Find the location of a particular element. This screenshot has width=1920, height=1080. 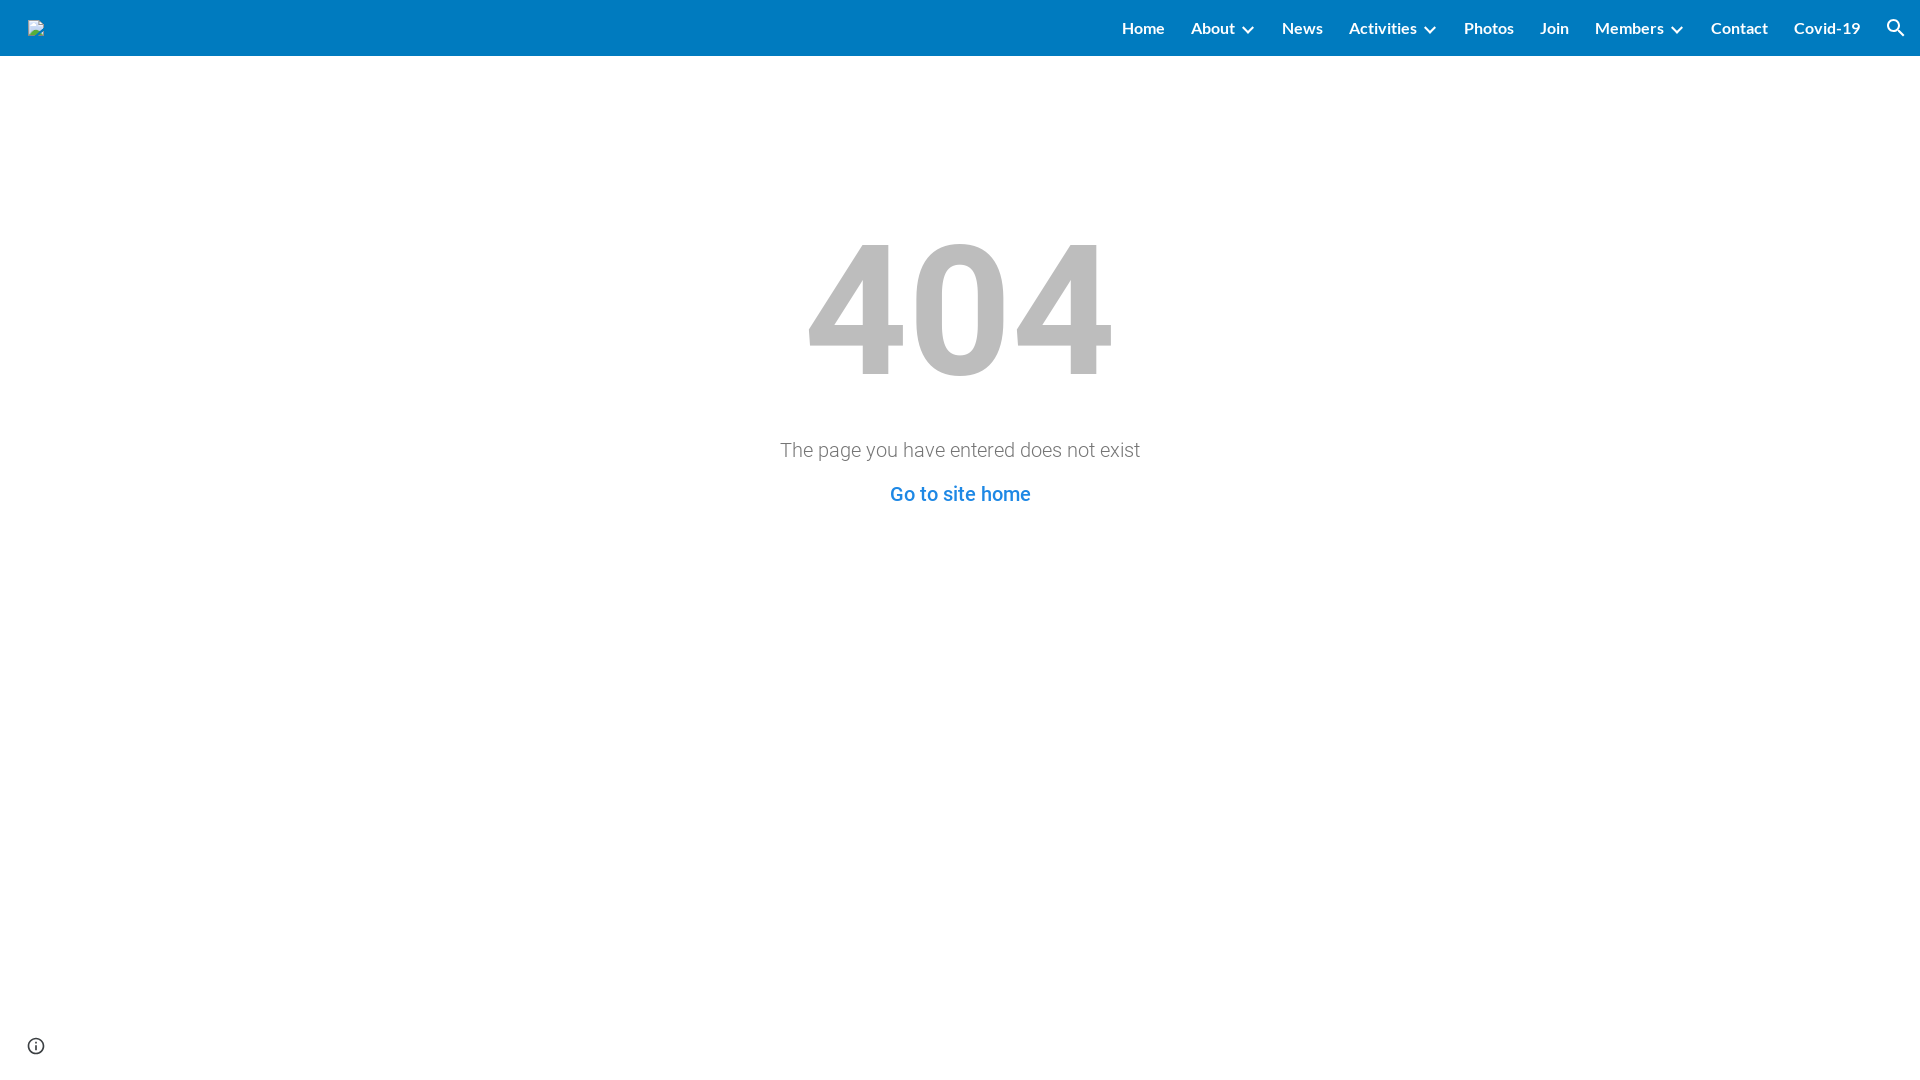

Home is located at coordinates (1144, 28).